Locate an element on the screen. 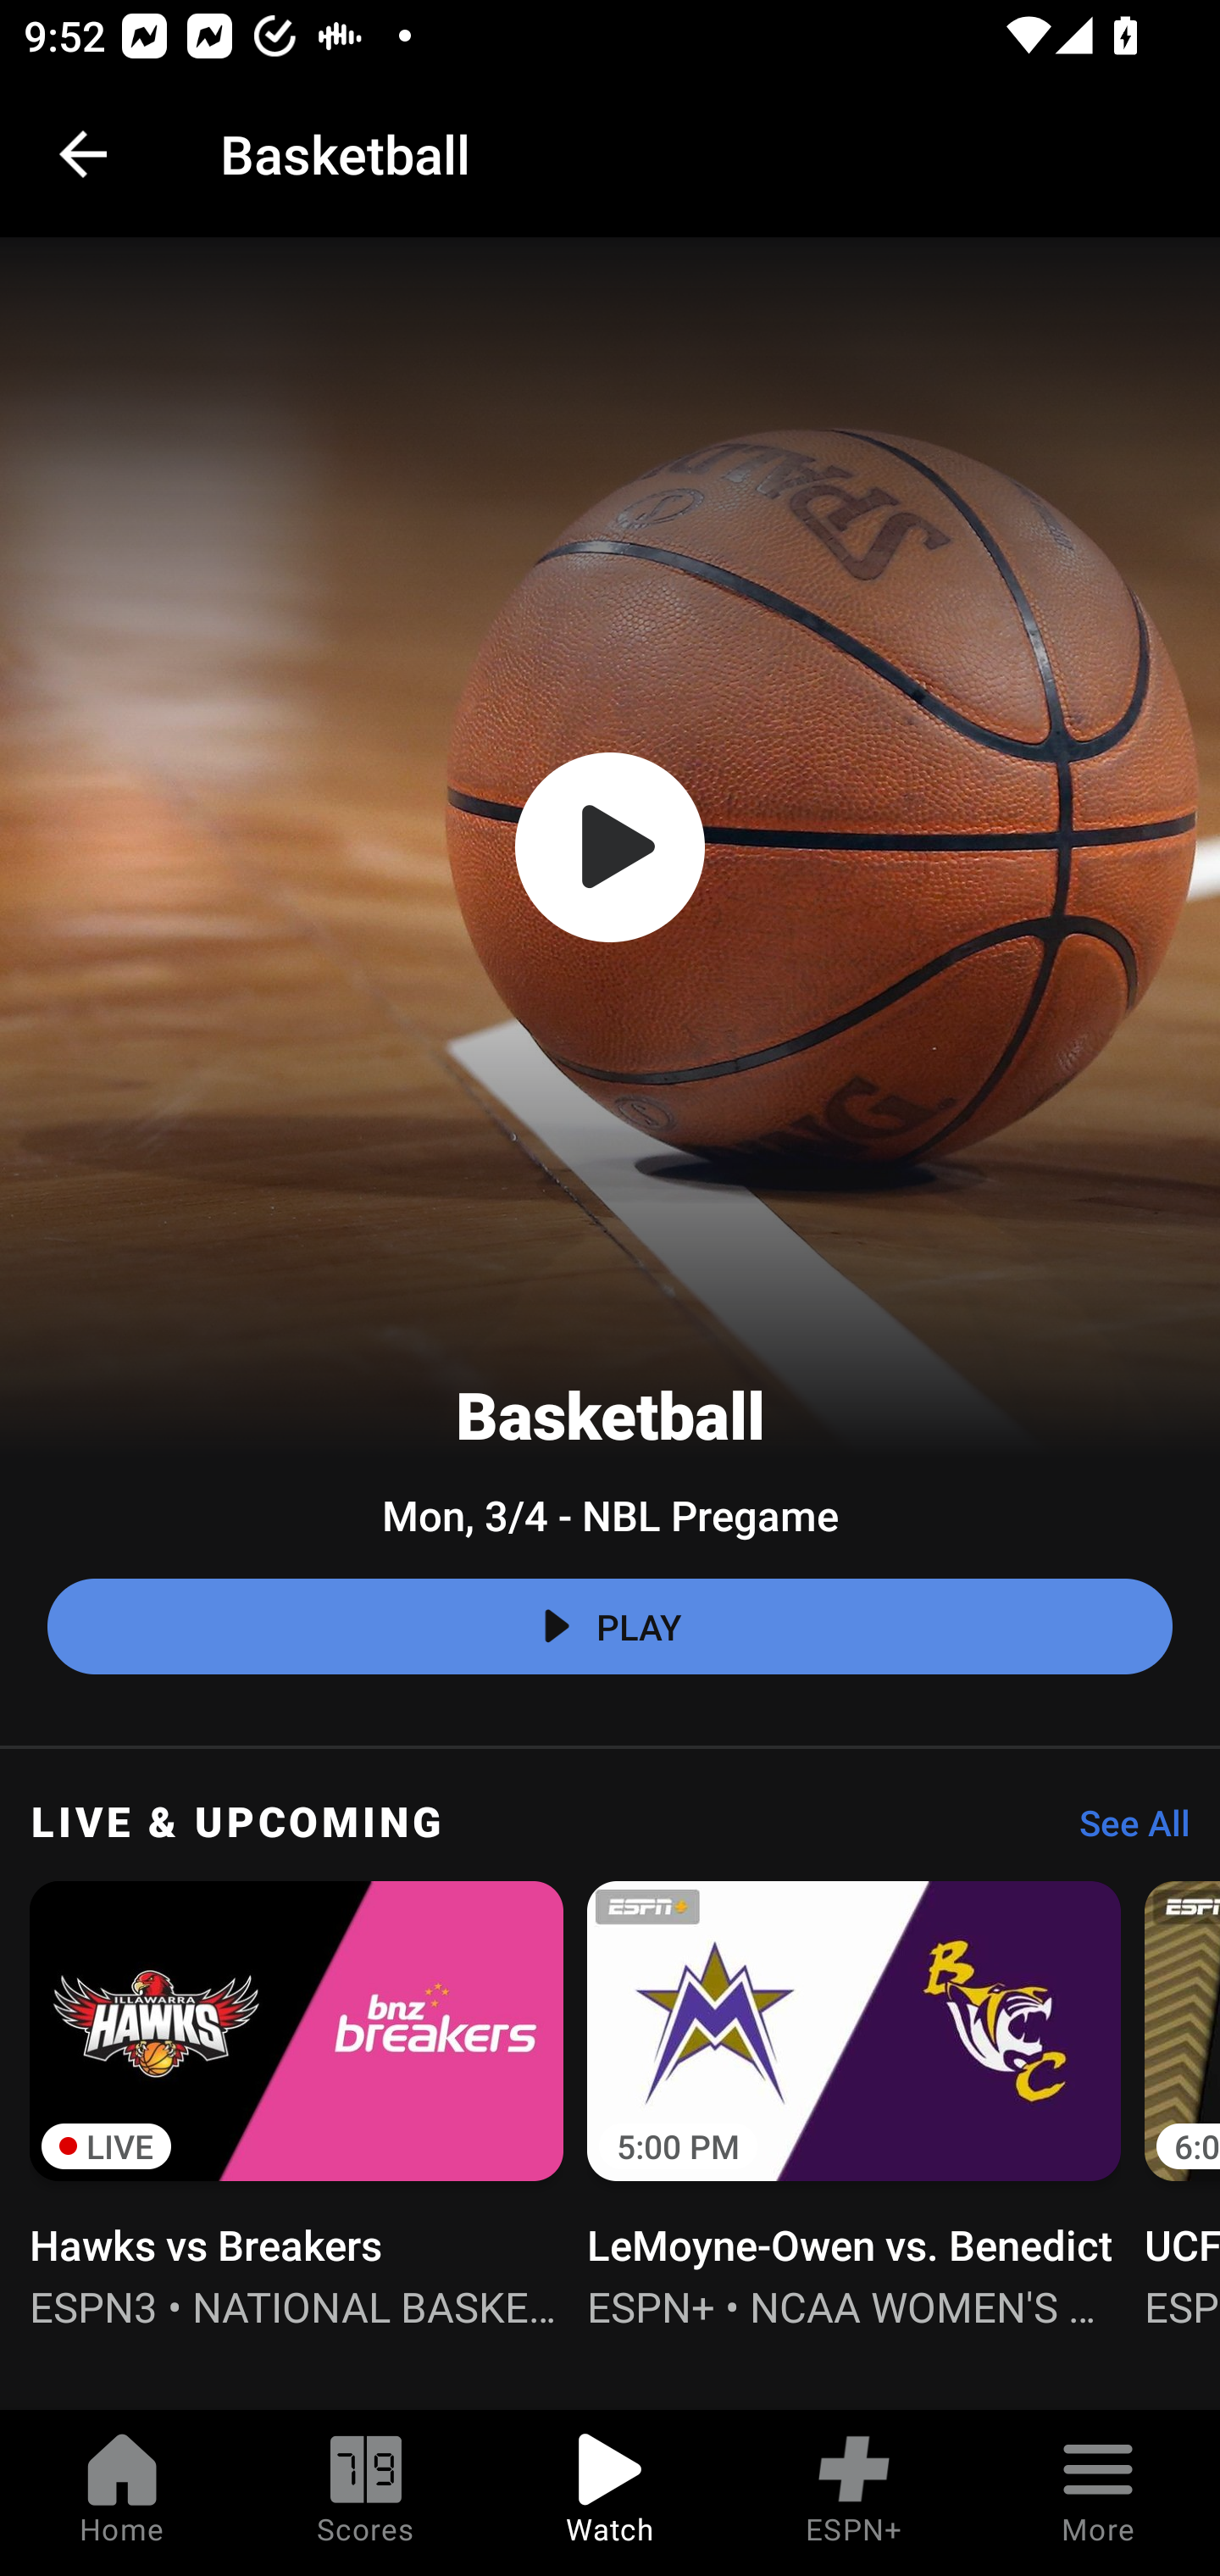 The width and height of the screenshot is (1220, 2576).  is located at coordinates (610, 847).